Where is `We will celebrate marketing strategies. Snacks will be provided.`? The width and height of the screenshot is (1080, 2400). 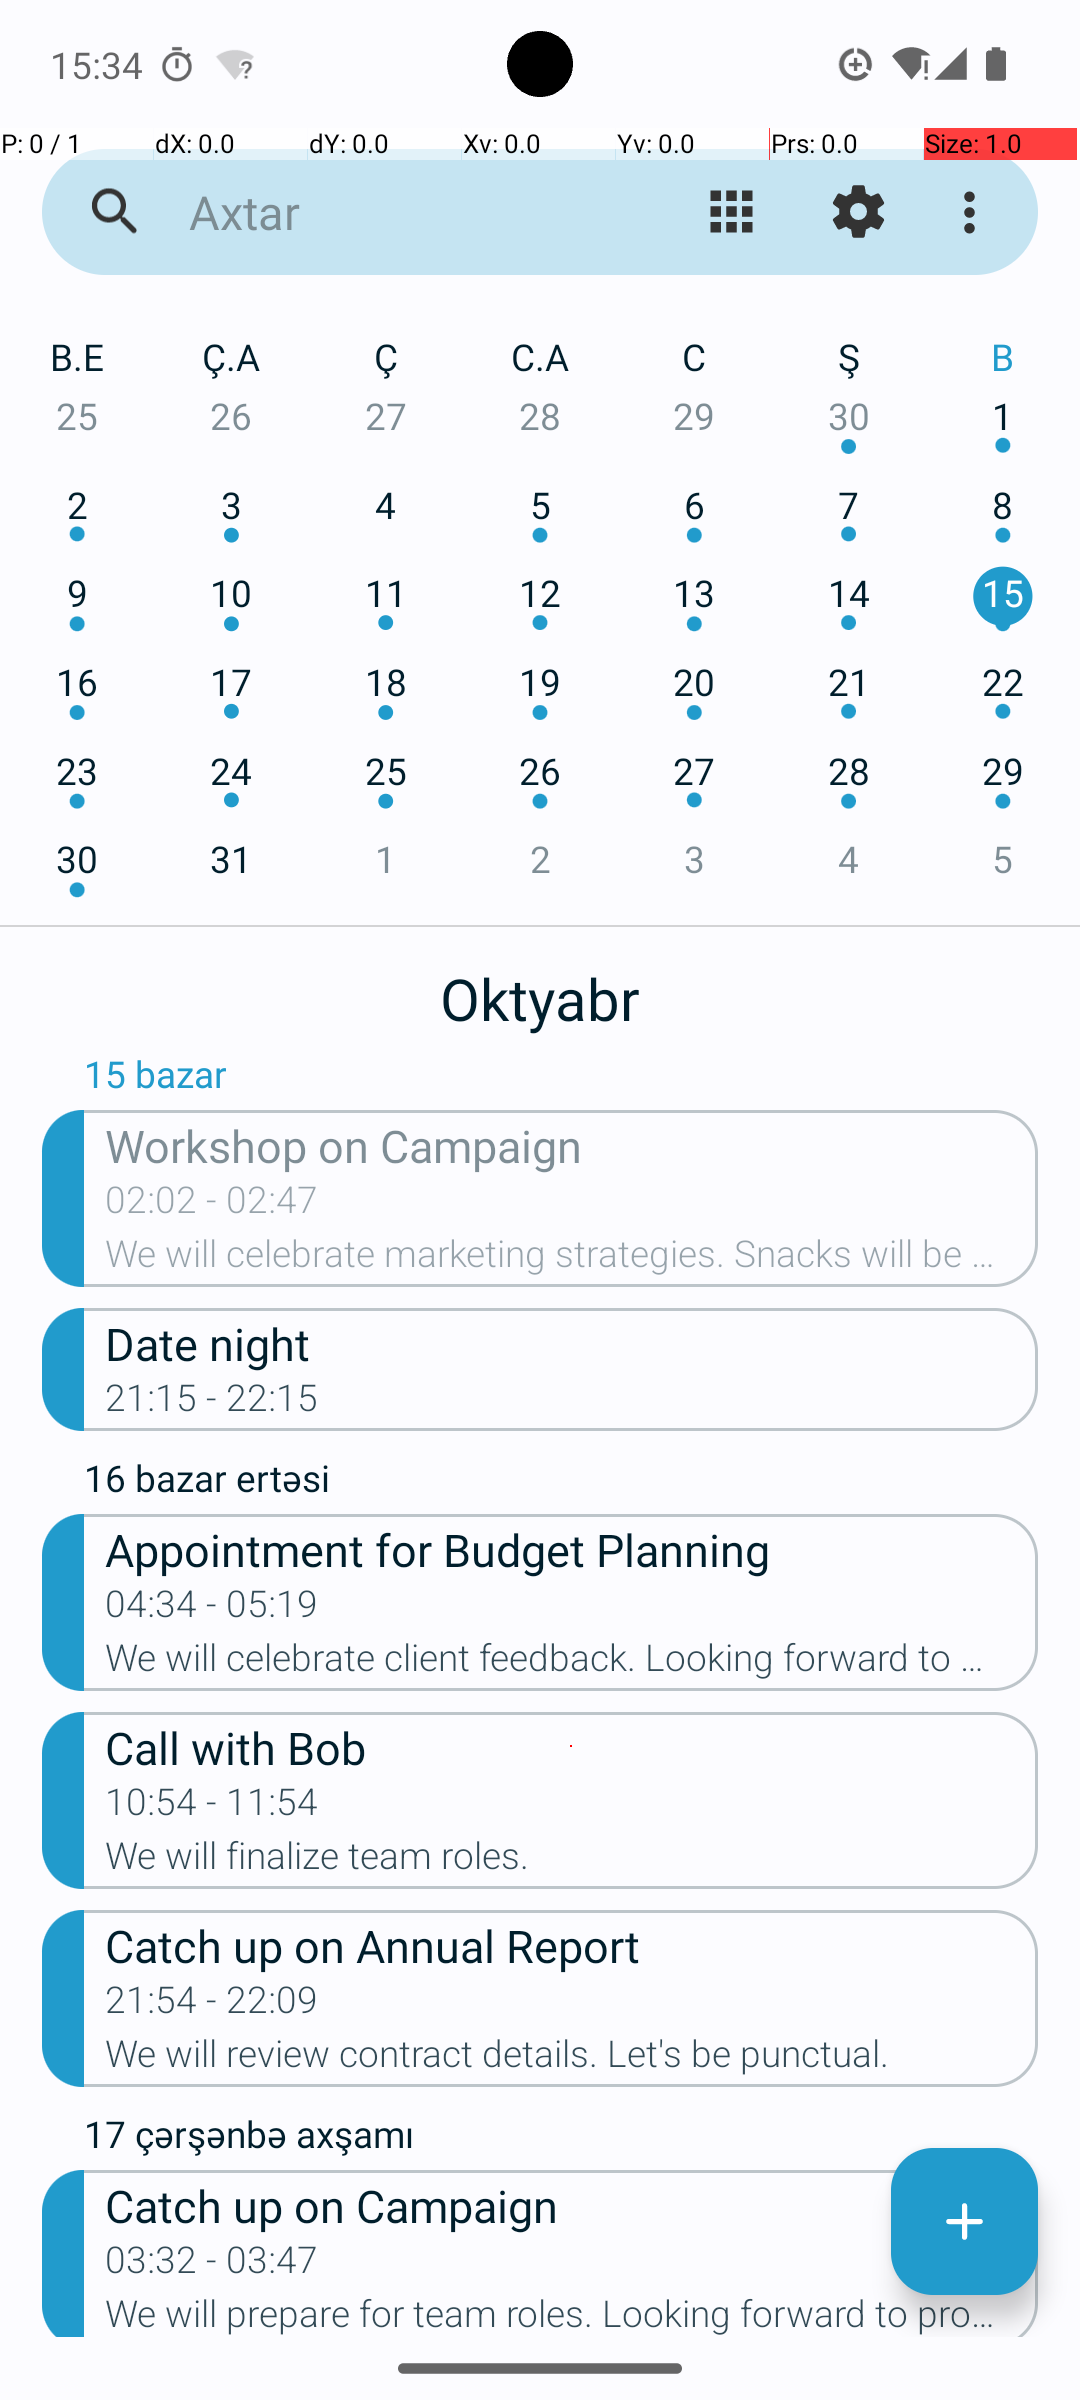 We will celebrate marketing strategies. Snacks will be provided. is located at coordinates (572, 1260).